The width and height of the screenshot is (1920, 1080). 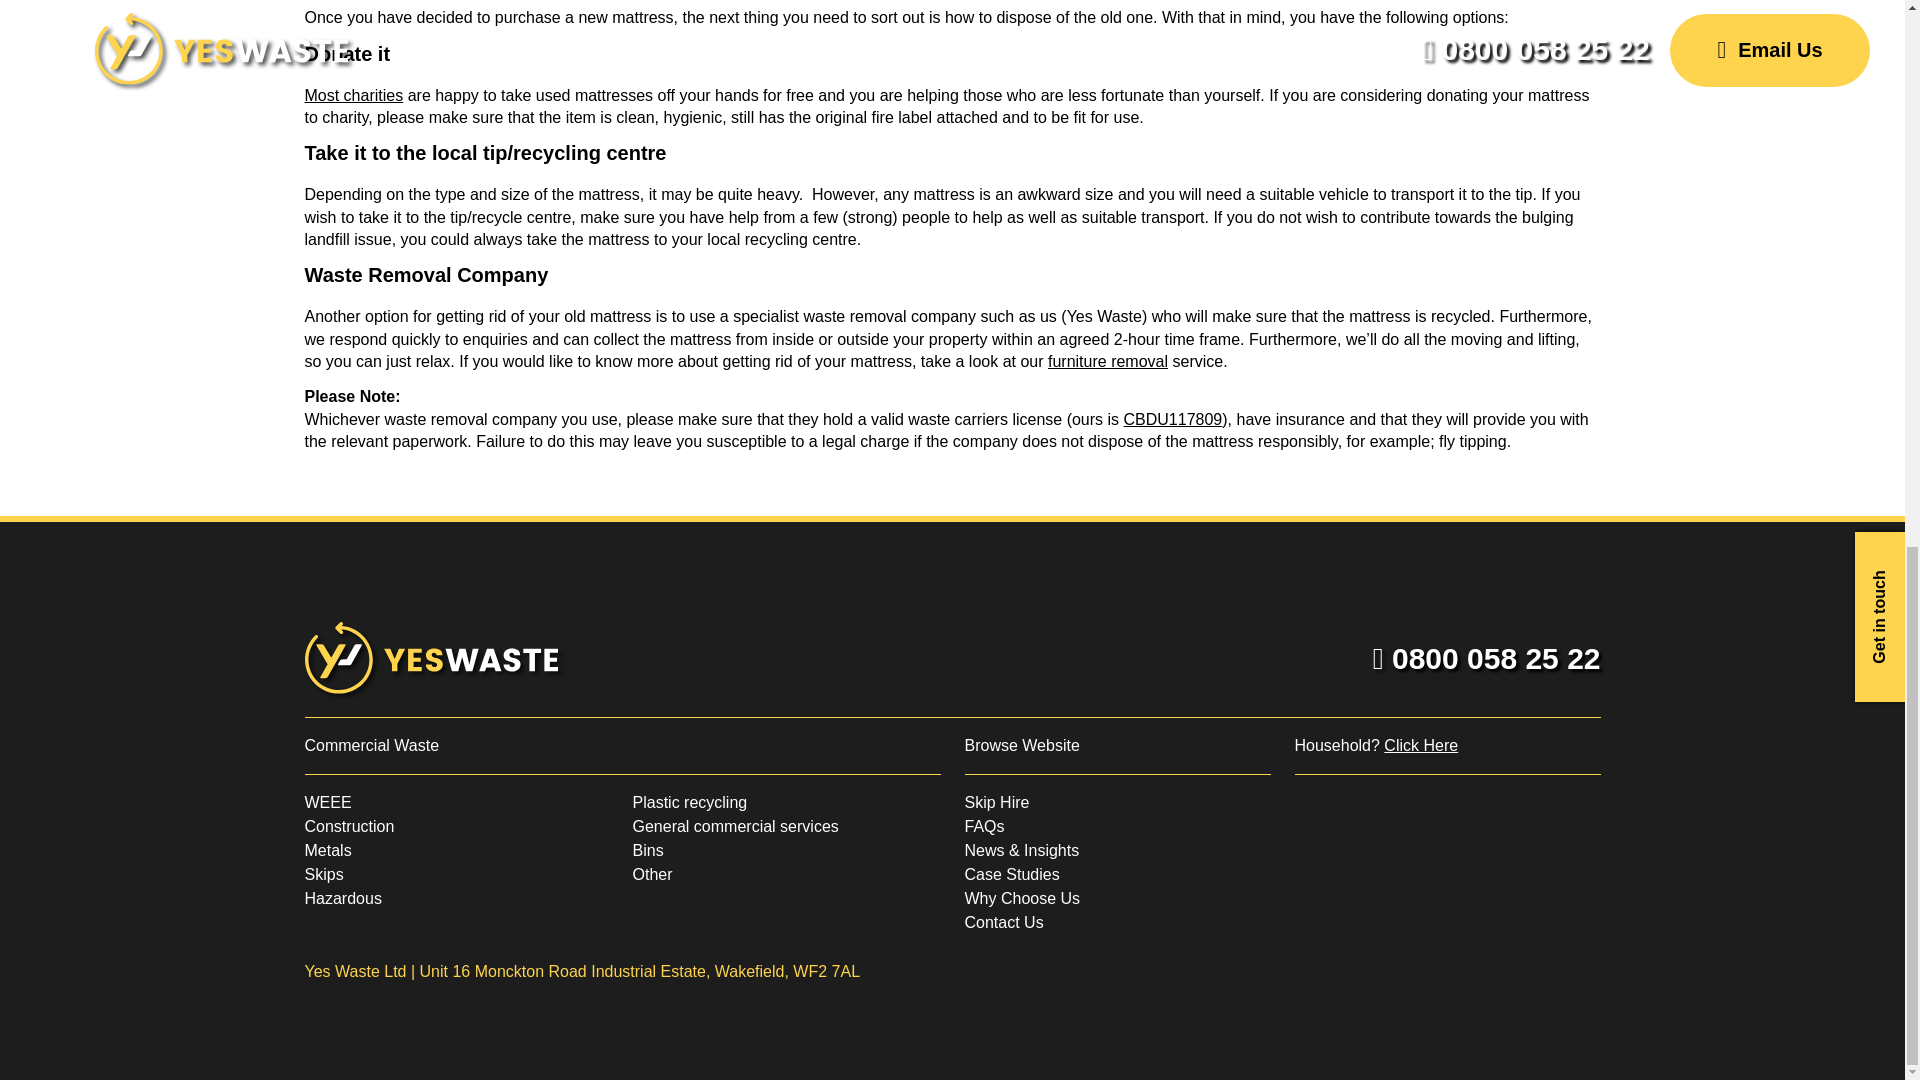 What do you see at coordinates (688, 802) in the screenshot?
I see `Plastic recycling` at bounding box center [688, 802].